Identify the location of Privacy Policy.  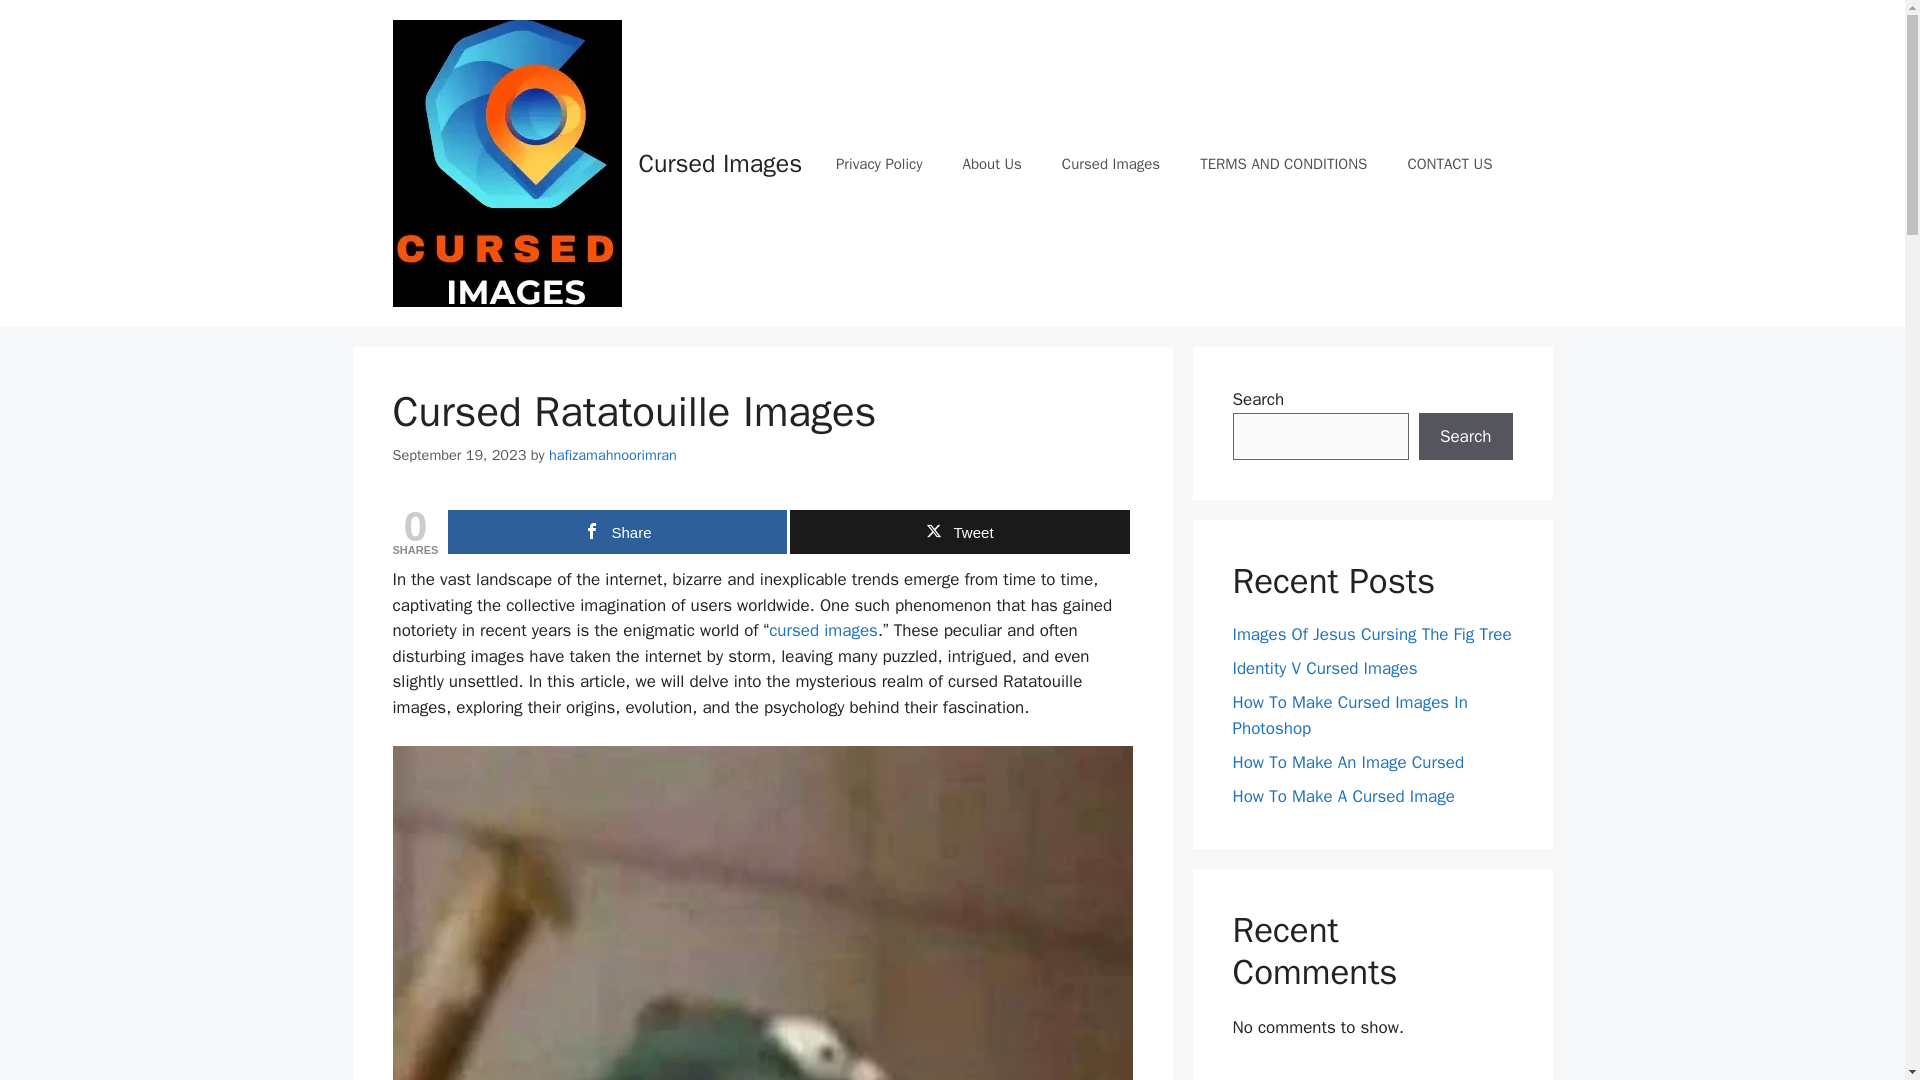
(879, 164).